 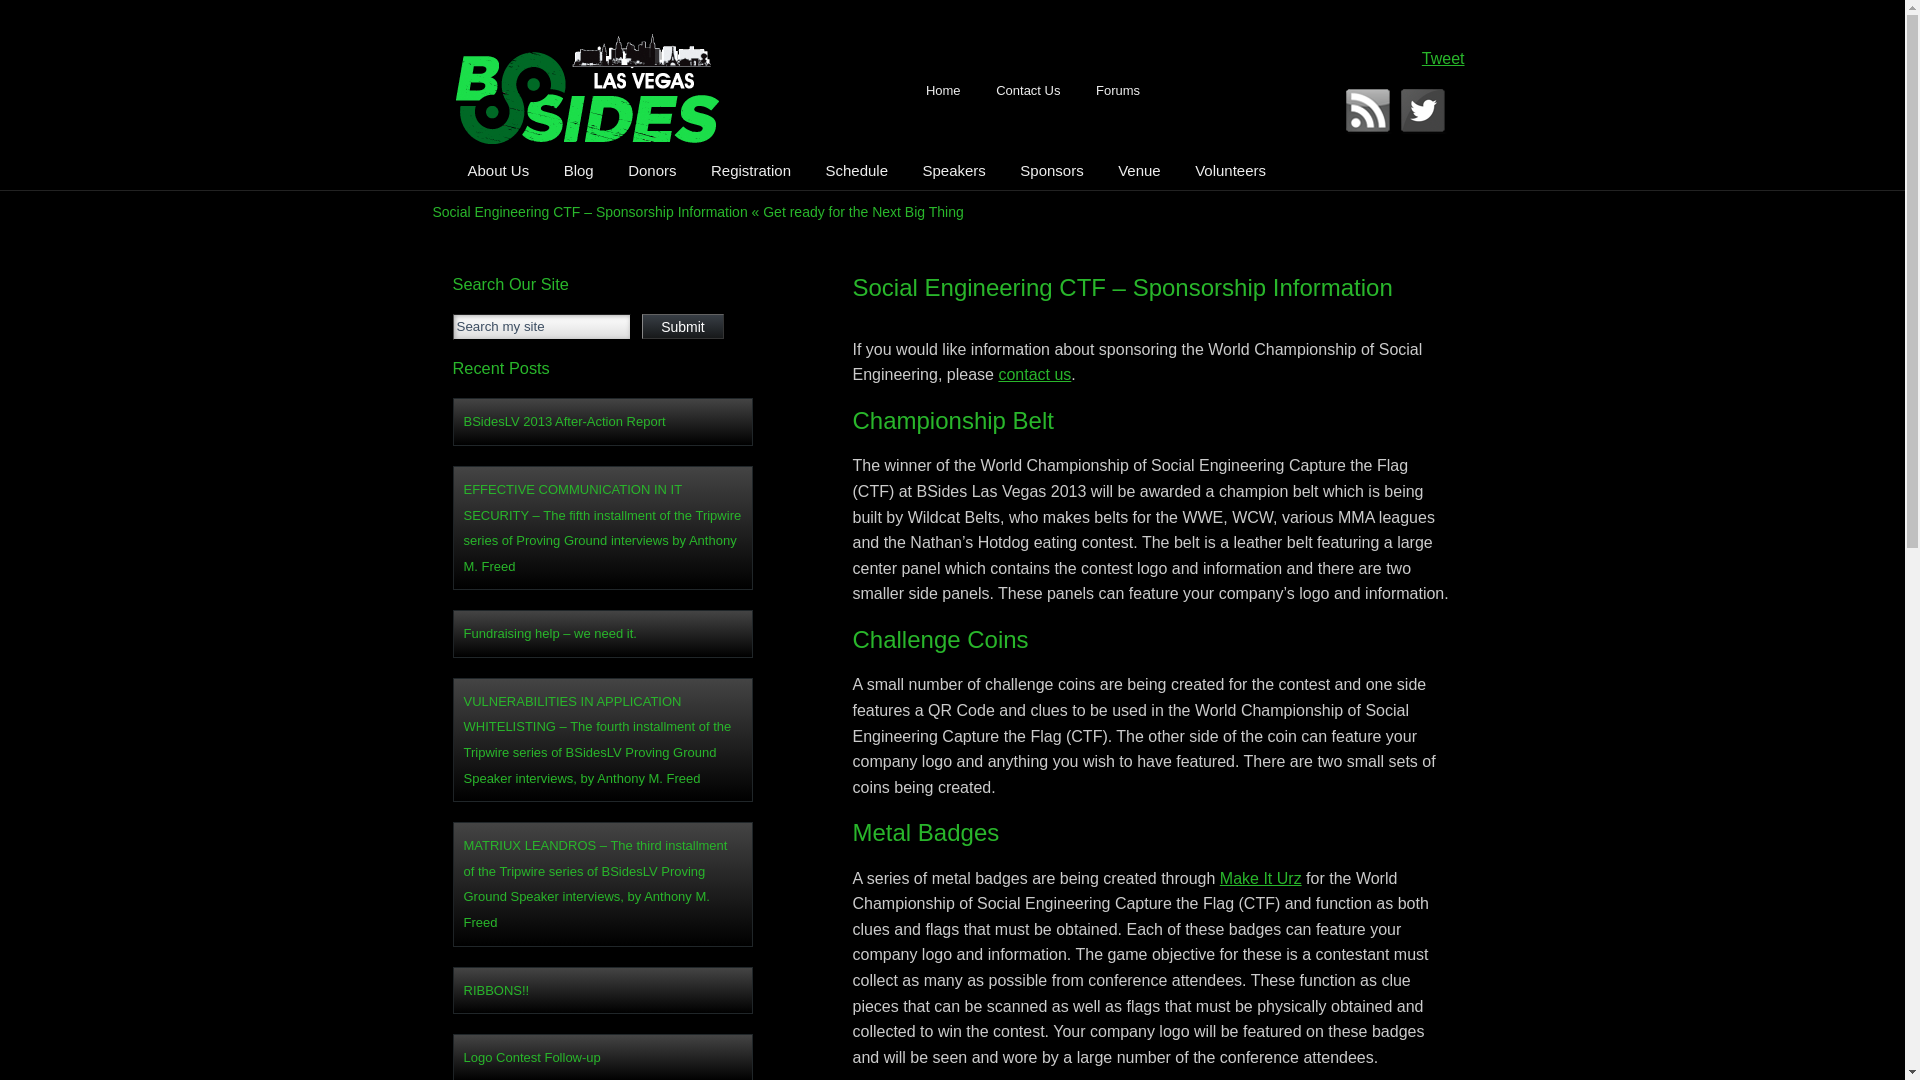 What do you see at coordinates (1230, 170) in the screenshot?
I see `Volunteers` at bounding box center [1230, 170].